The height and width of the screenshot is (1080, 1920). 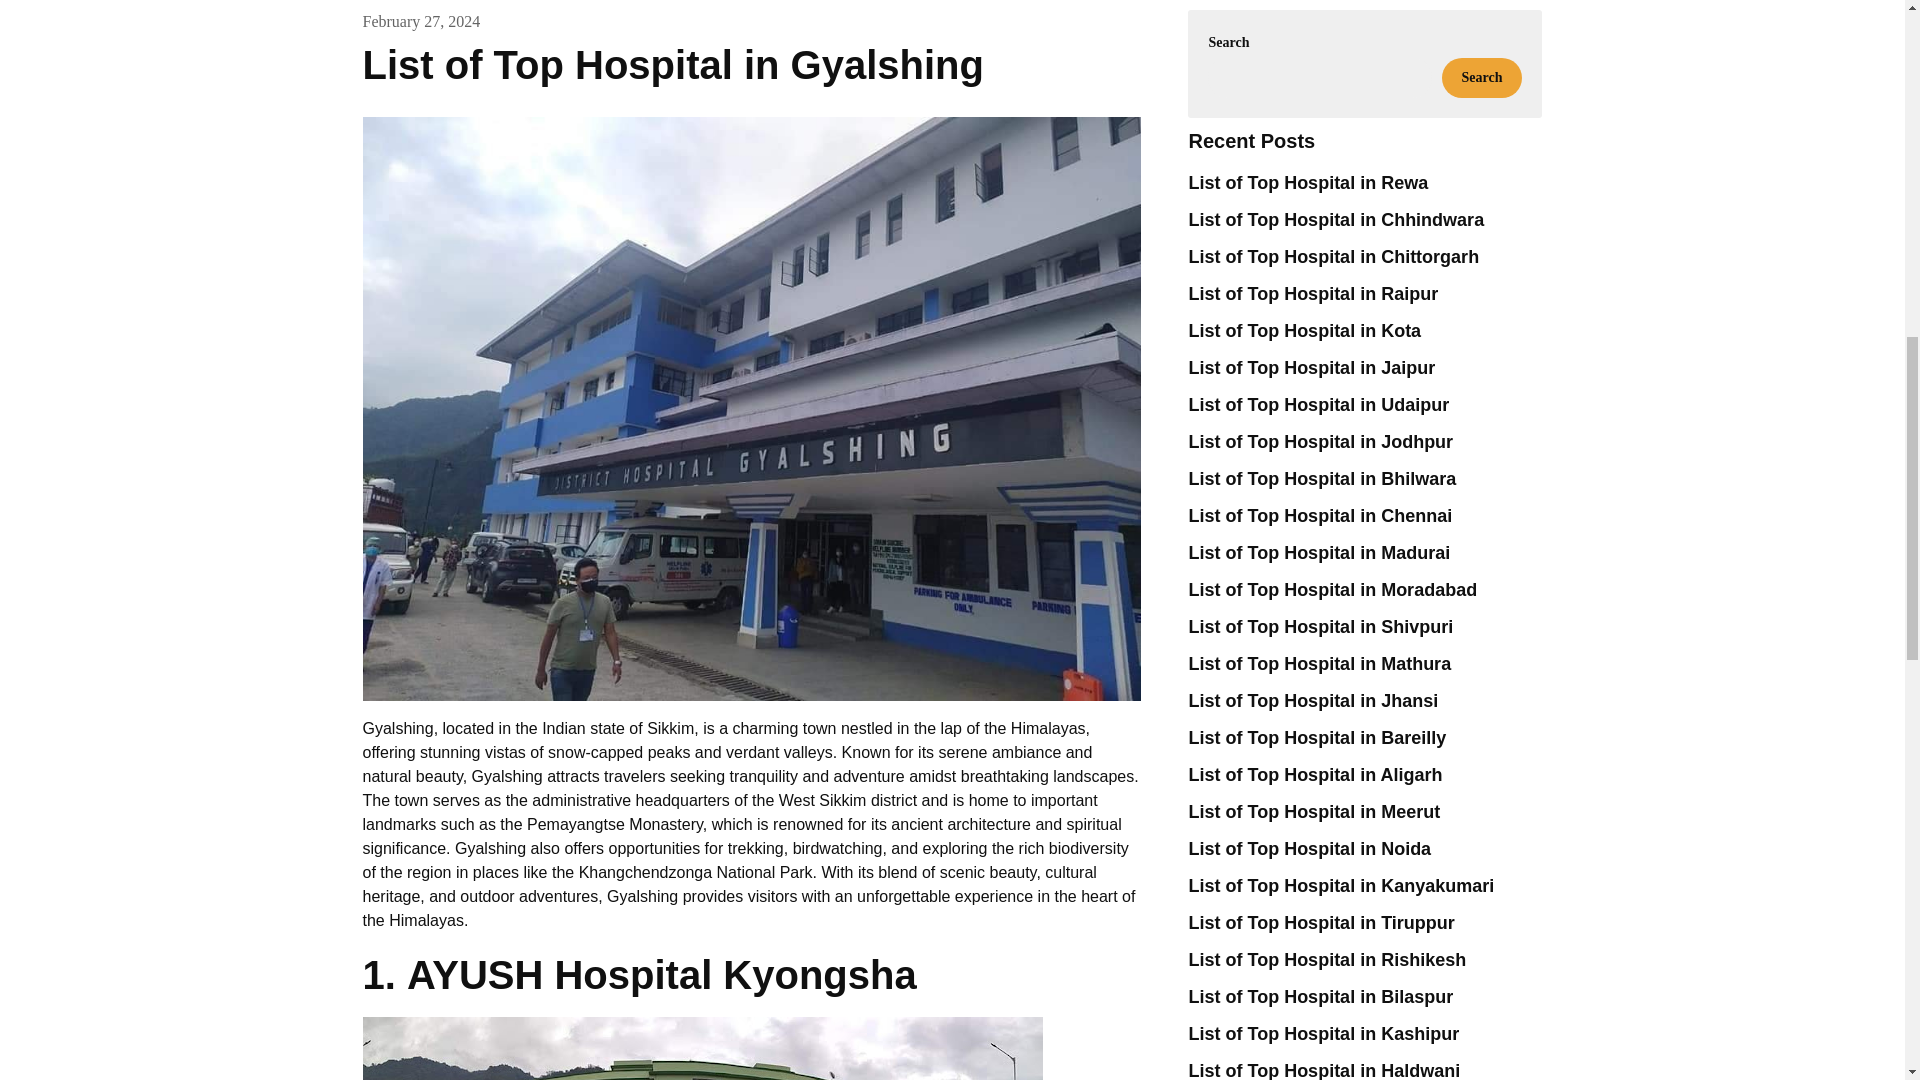 I want to click on Search, so click(x=1482, y=78).